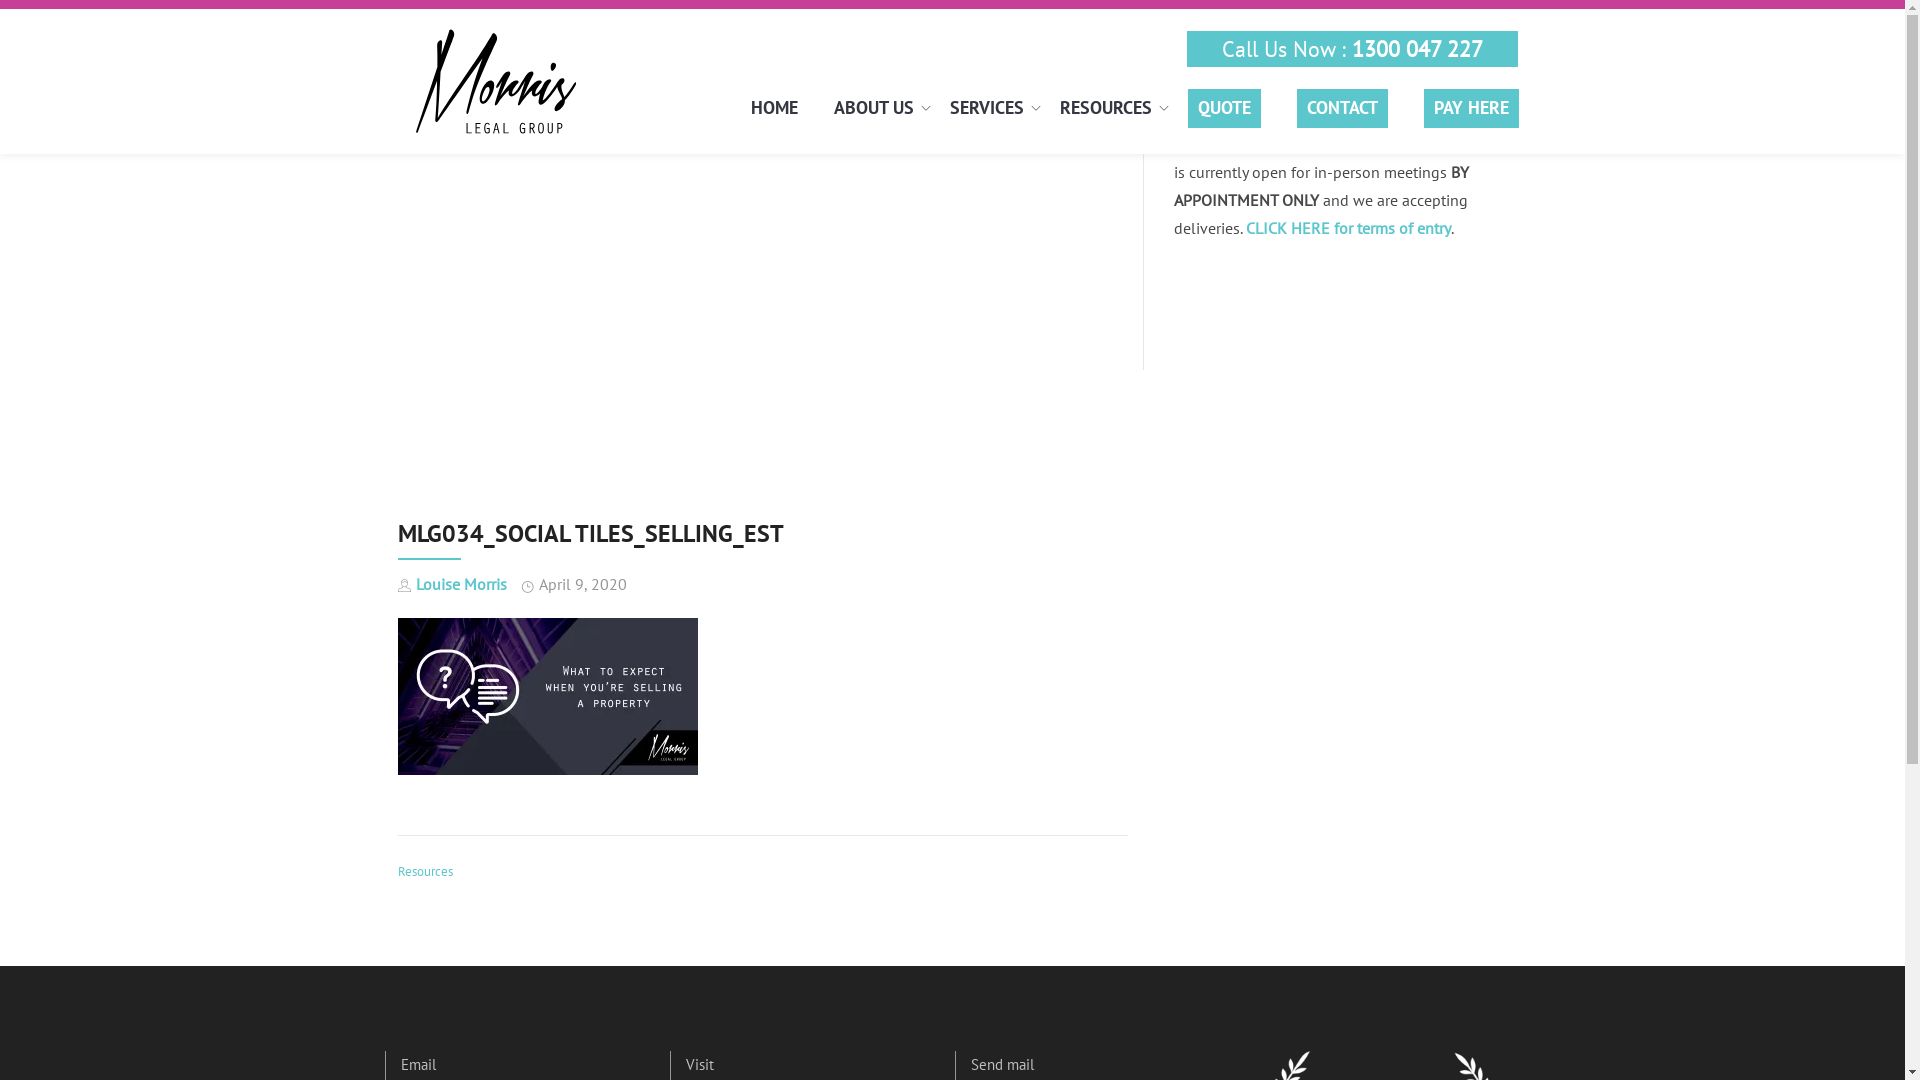 This screenshot has height=1080, width=1920. What do you see at coordinates (1348, 228) in the screenshot?
I see `CLICK HERE for terms of entry` at bounding box center [1348, 228].